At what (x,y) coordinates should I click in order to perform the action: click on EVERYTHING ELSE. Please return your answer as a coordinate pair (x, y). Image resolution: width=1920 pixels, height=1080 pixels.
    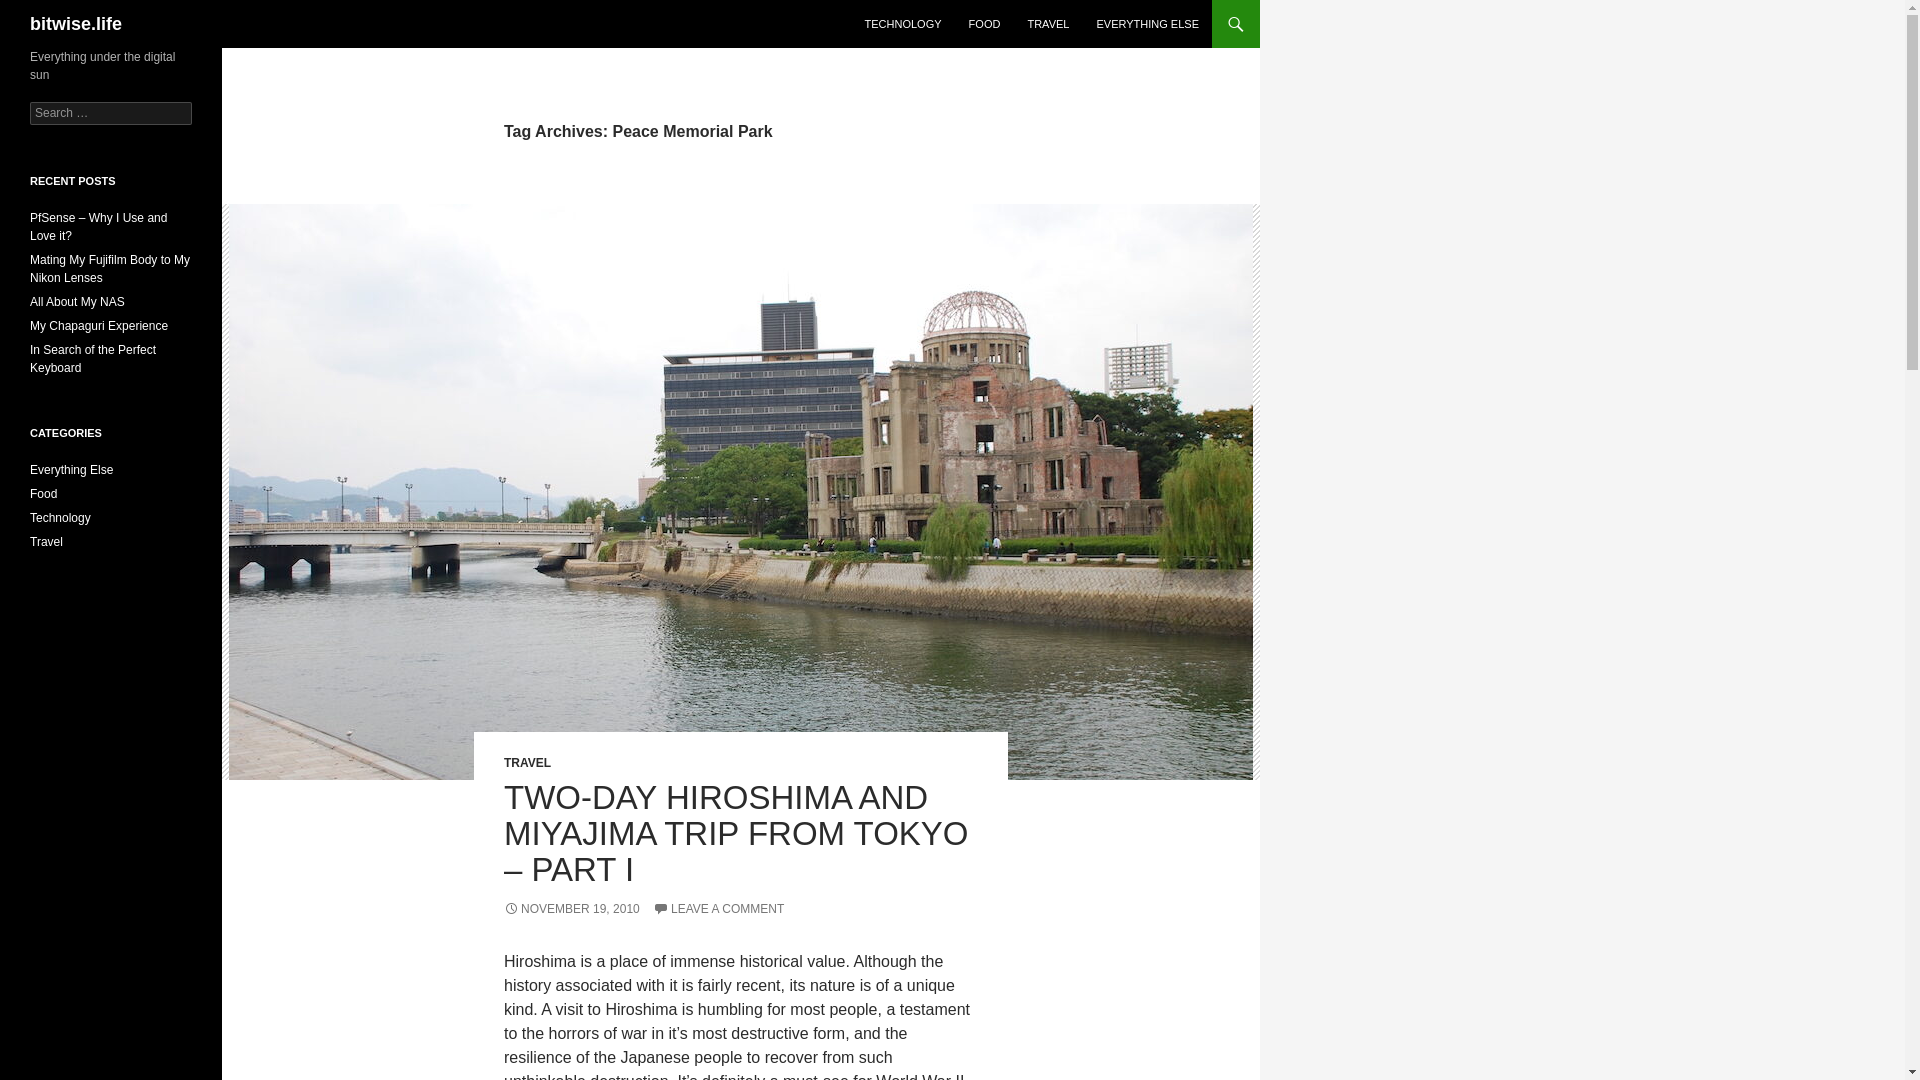
    Looking at the image, I should click on (1148, 24).